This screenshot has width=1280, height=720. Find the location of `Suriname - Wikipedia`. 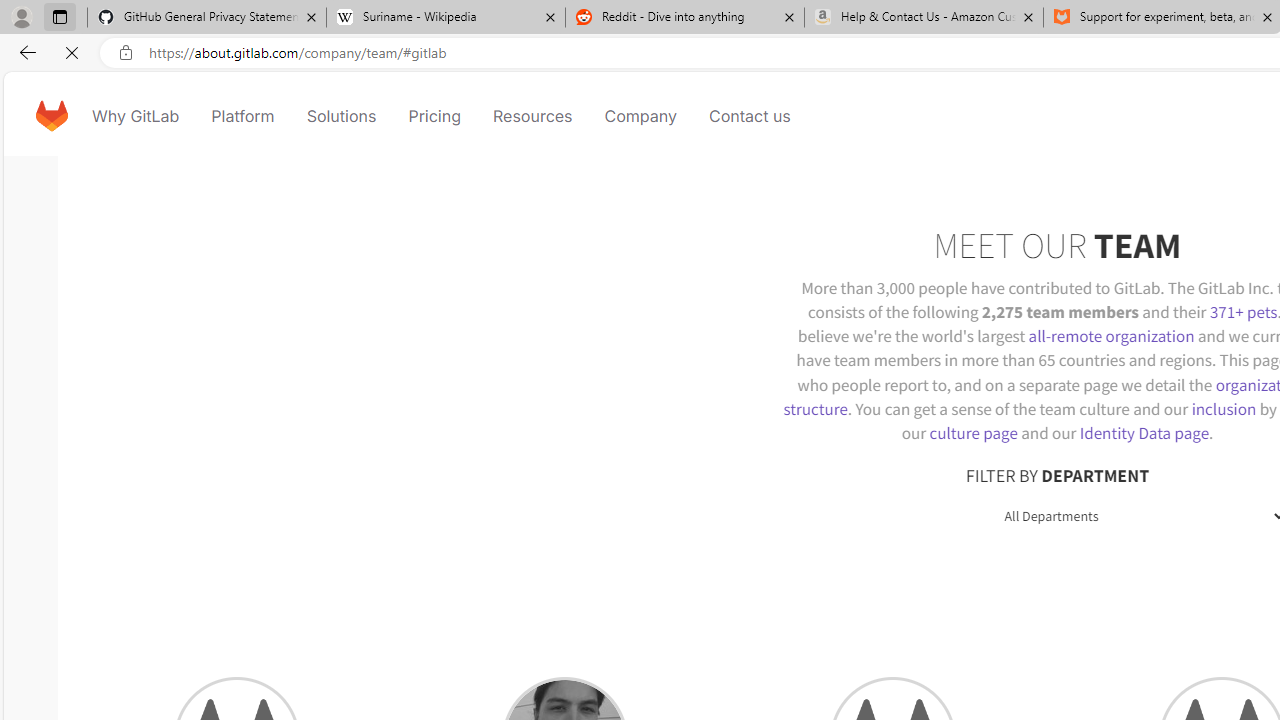

Suriname - Wikipedia is located at coordinates (445, 18).